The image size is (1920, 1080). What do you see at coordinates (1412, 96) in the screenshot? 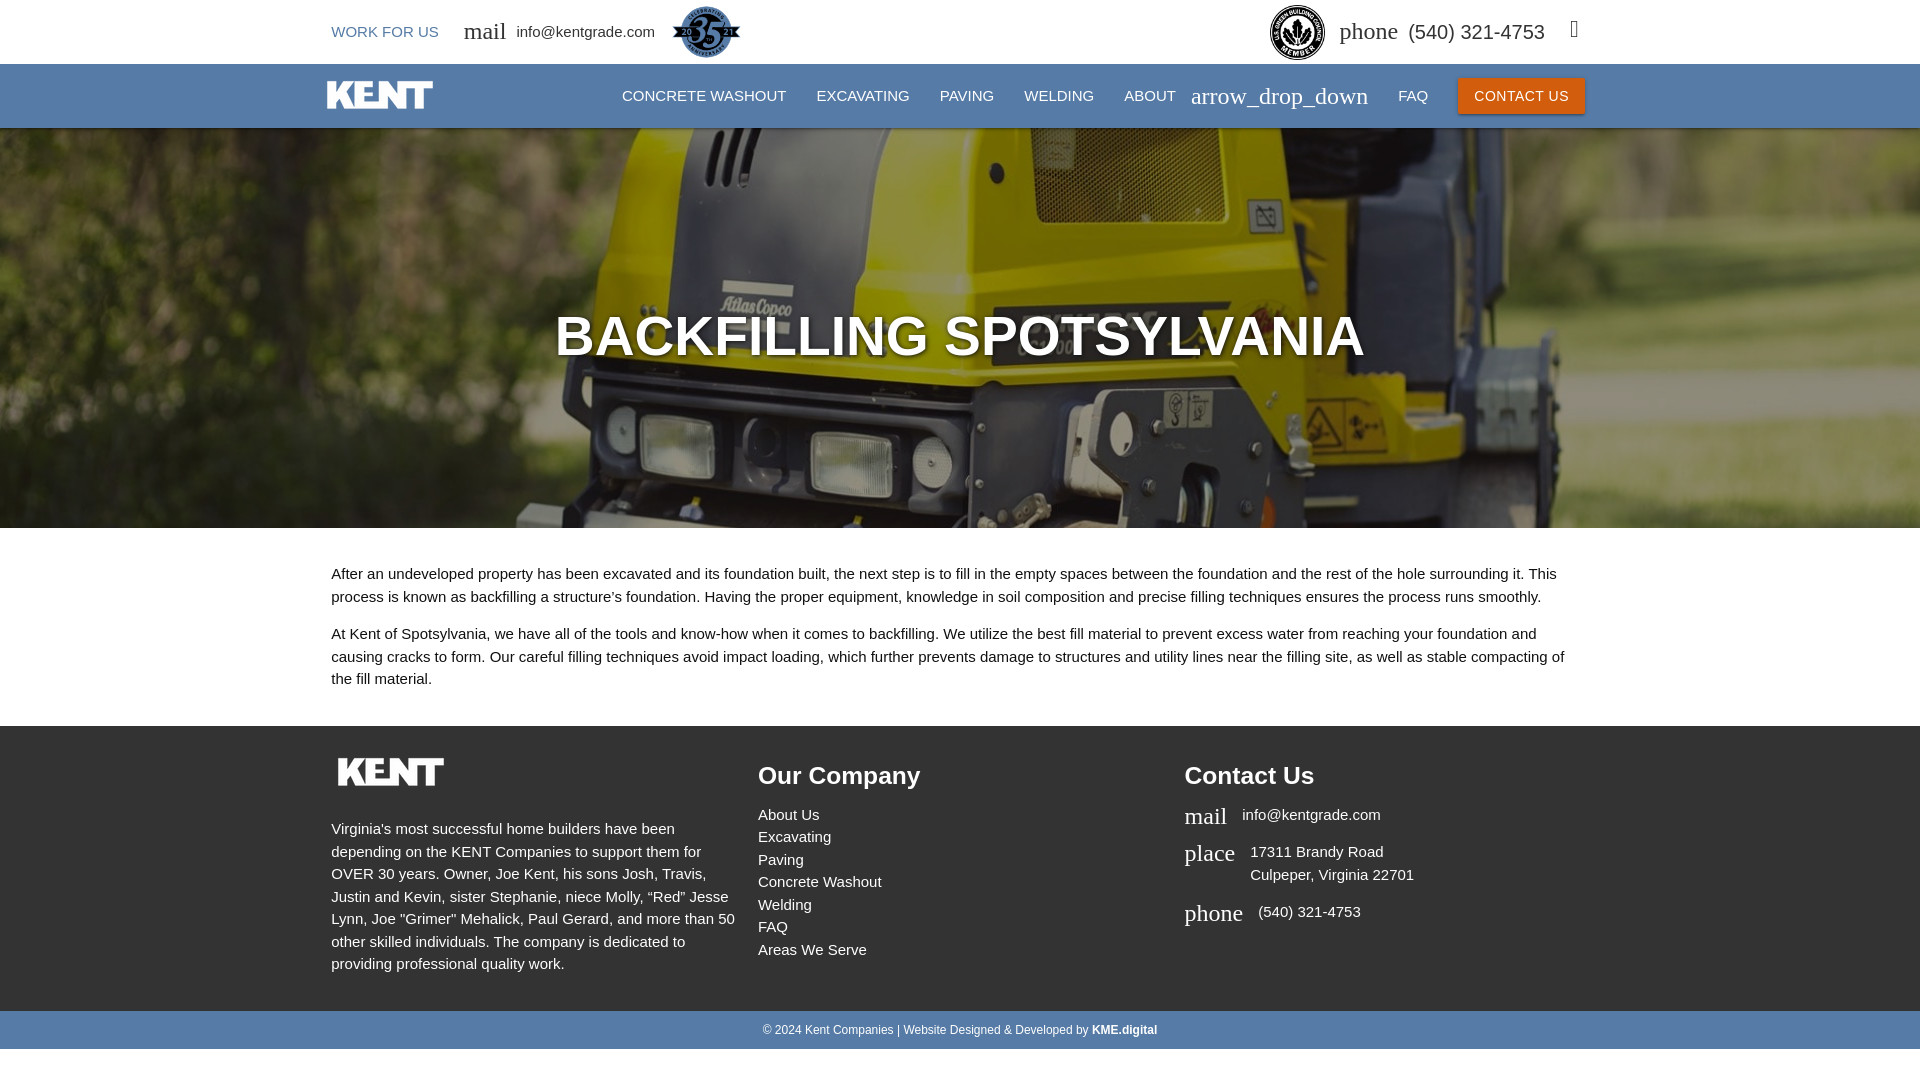
I see `FAQ` at bounding box center [1412, 96].